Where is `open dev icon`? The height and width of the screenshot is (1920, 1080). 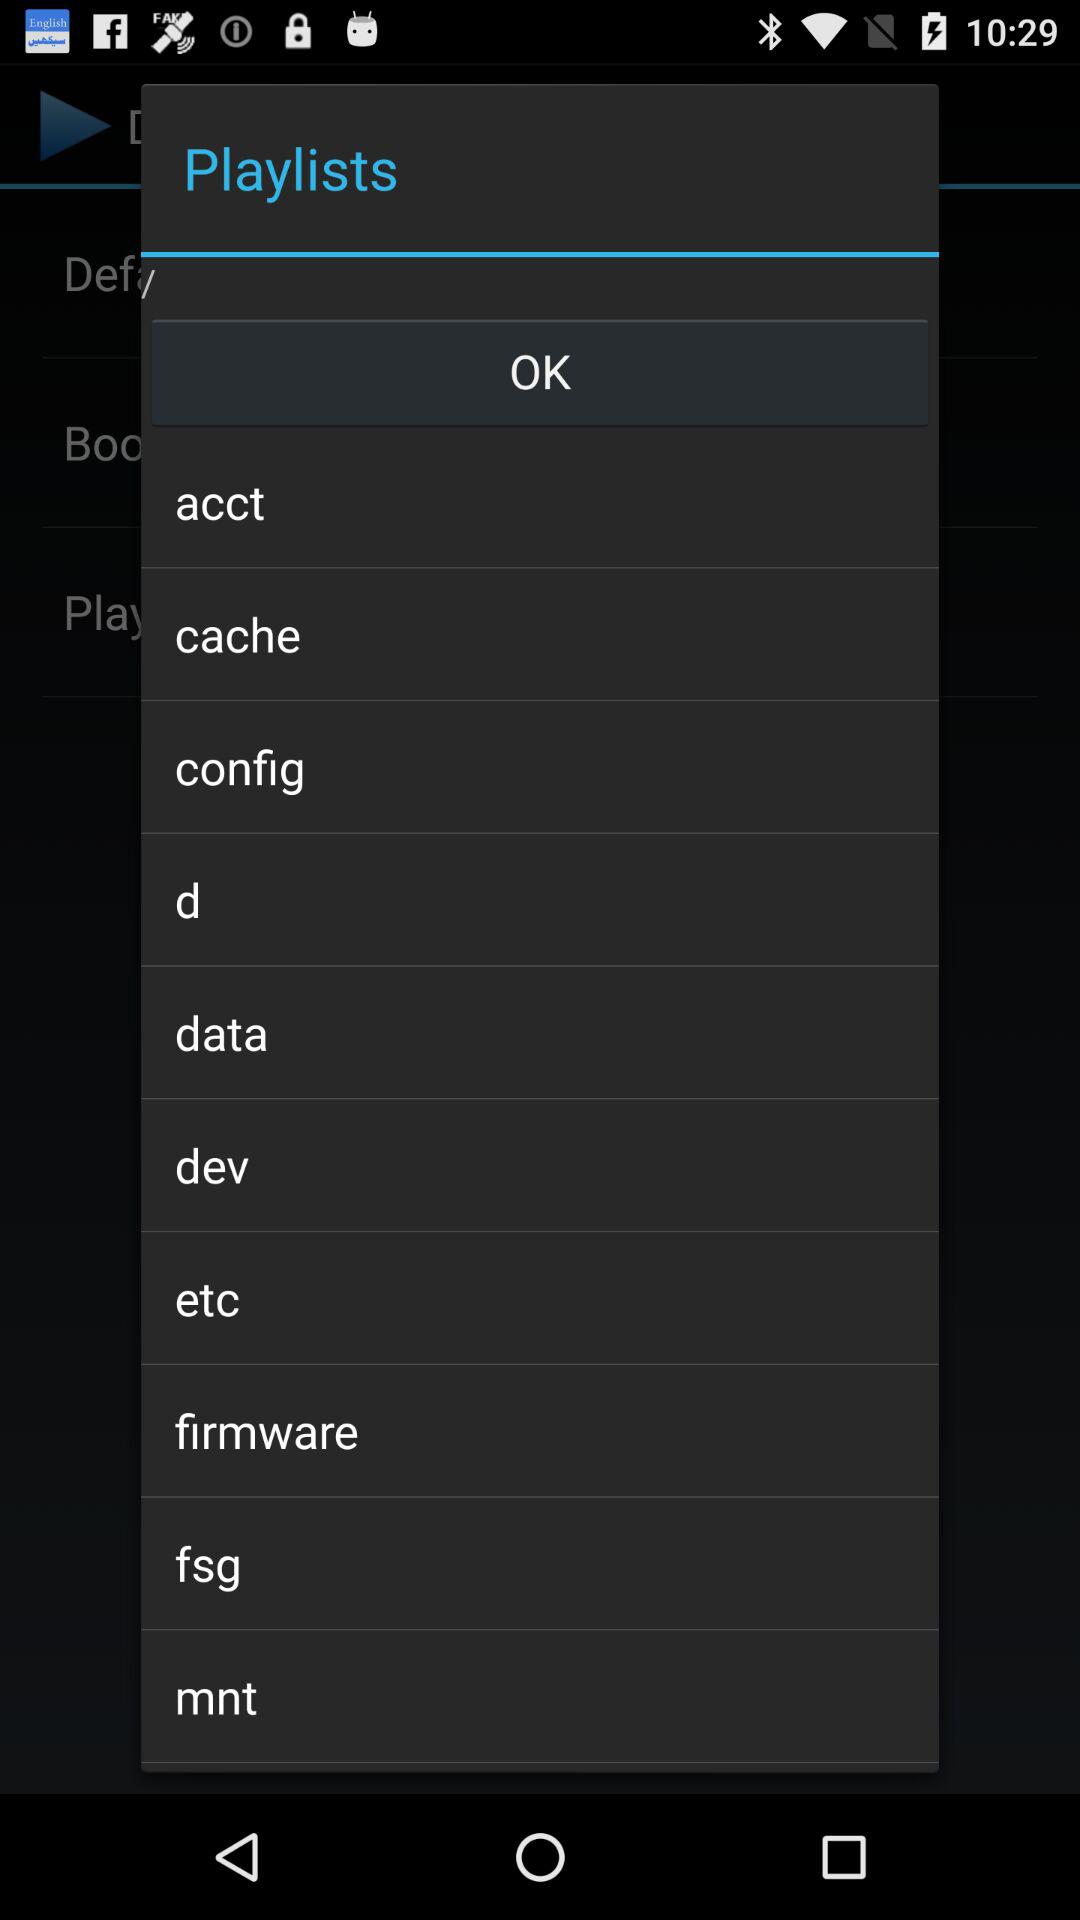 open dev icon is located at coordinates (539, 1164).